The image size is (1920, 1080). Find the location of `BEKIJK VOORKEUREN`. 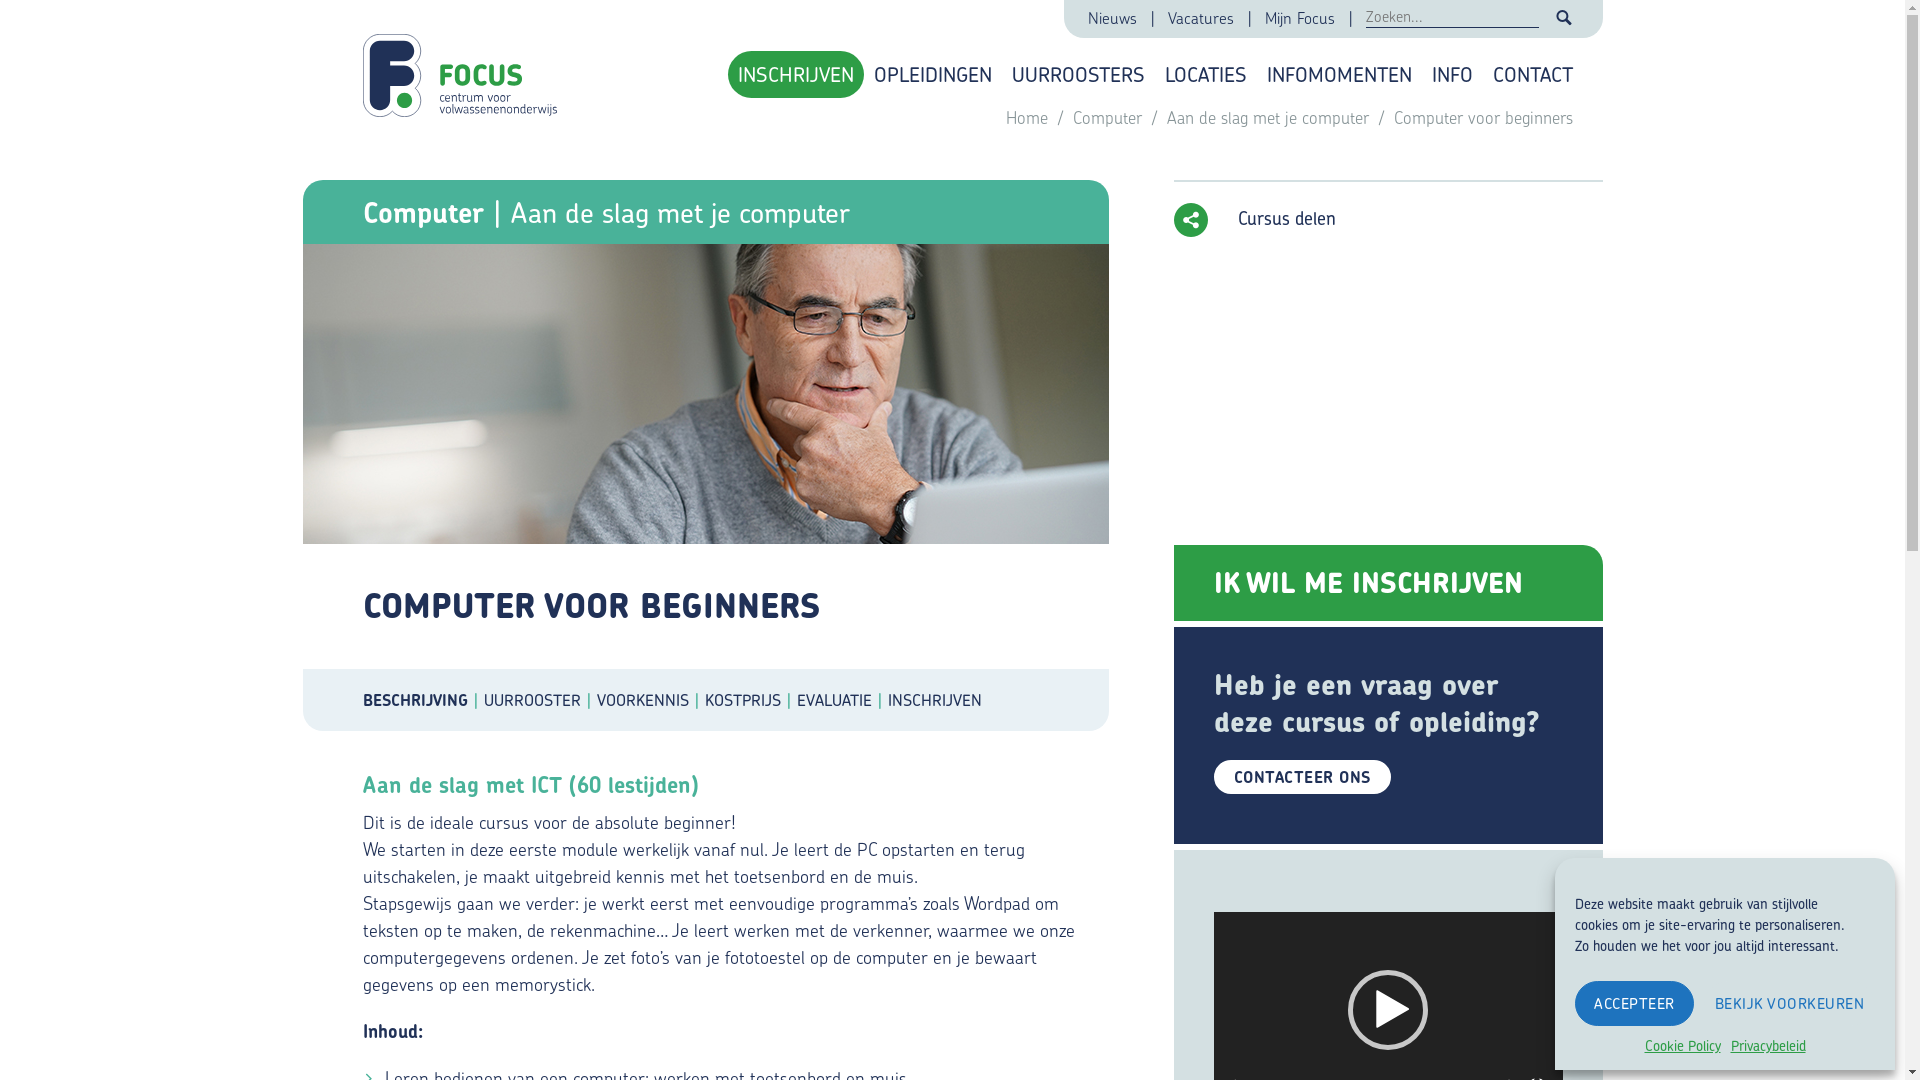

BEKIJK VOORKEUREN is located at coordinates (1790, 1004).